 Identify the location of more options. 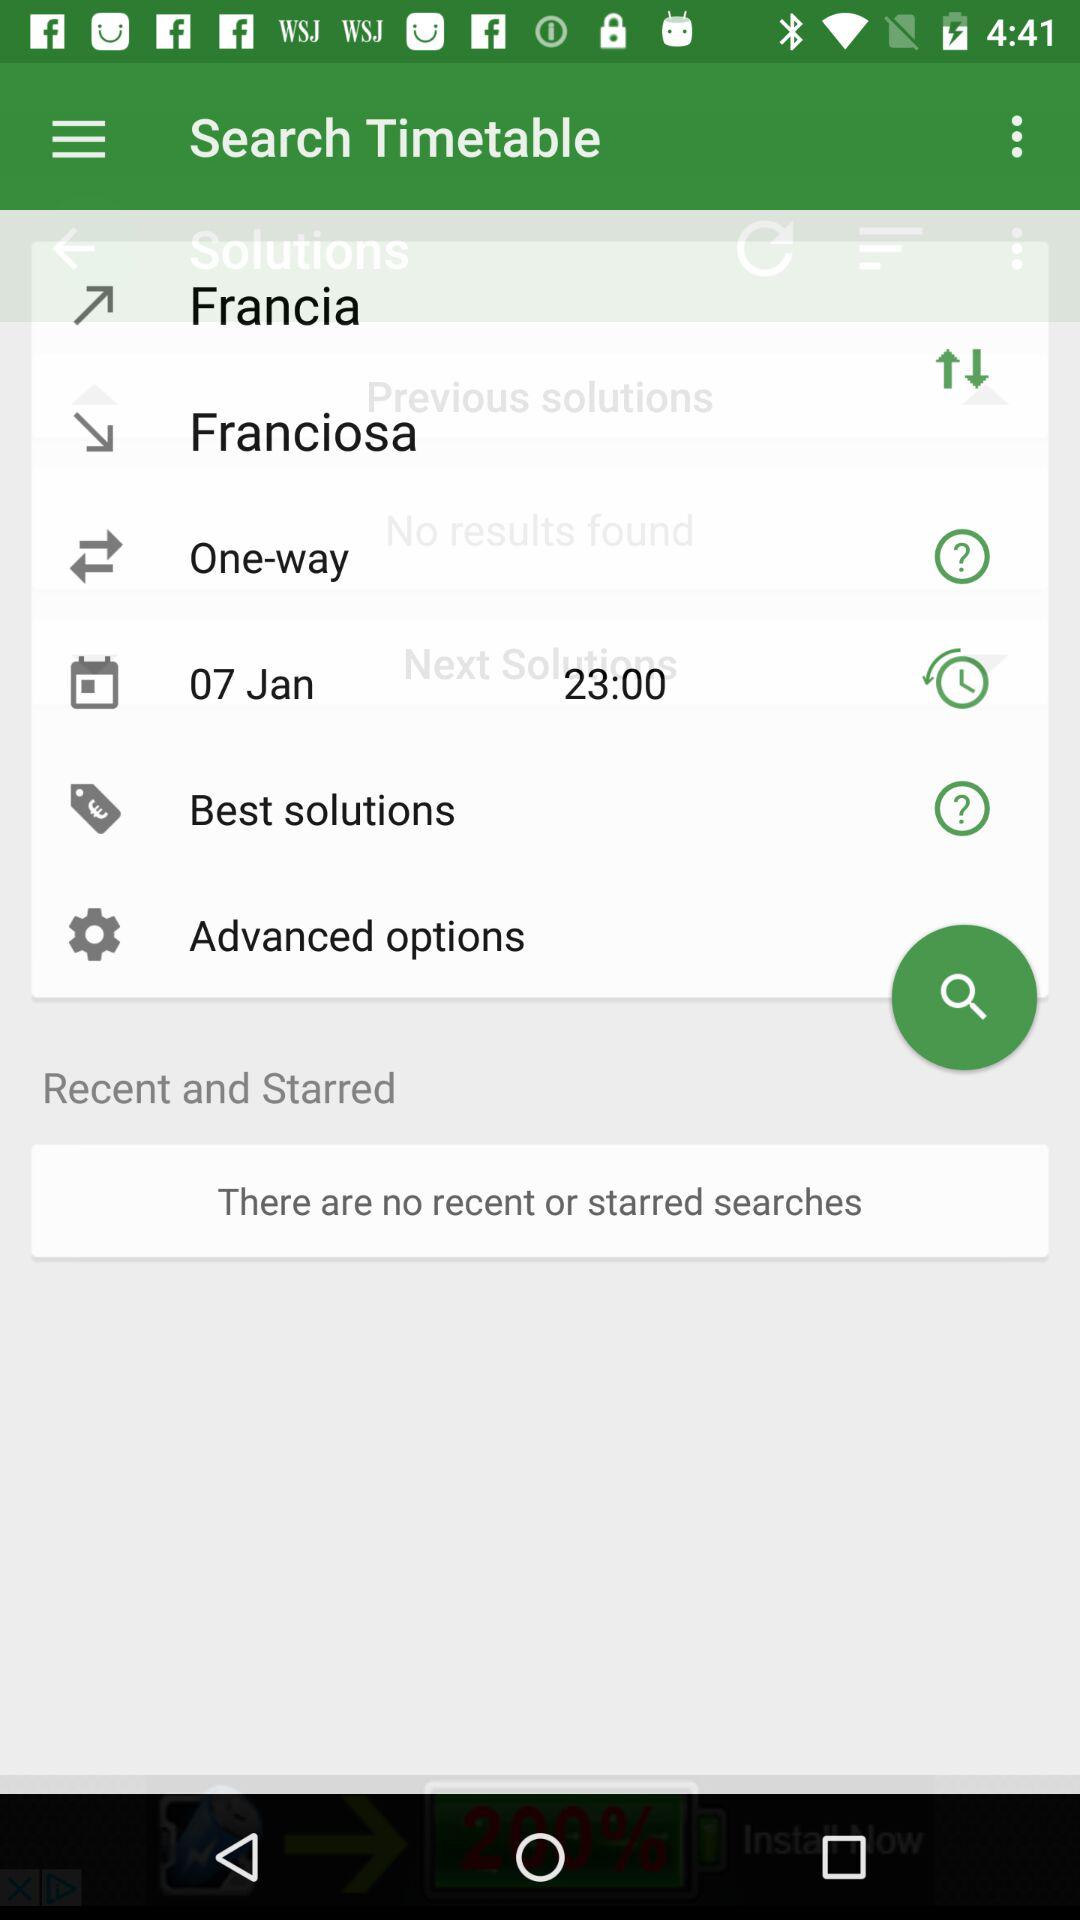
(89, 136).